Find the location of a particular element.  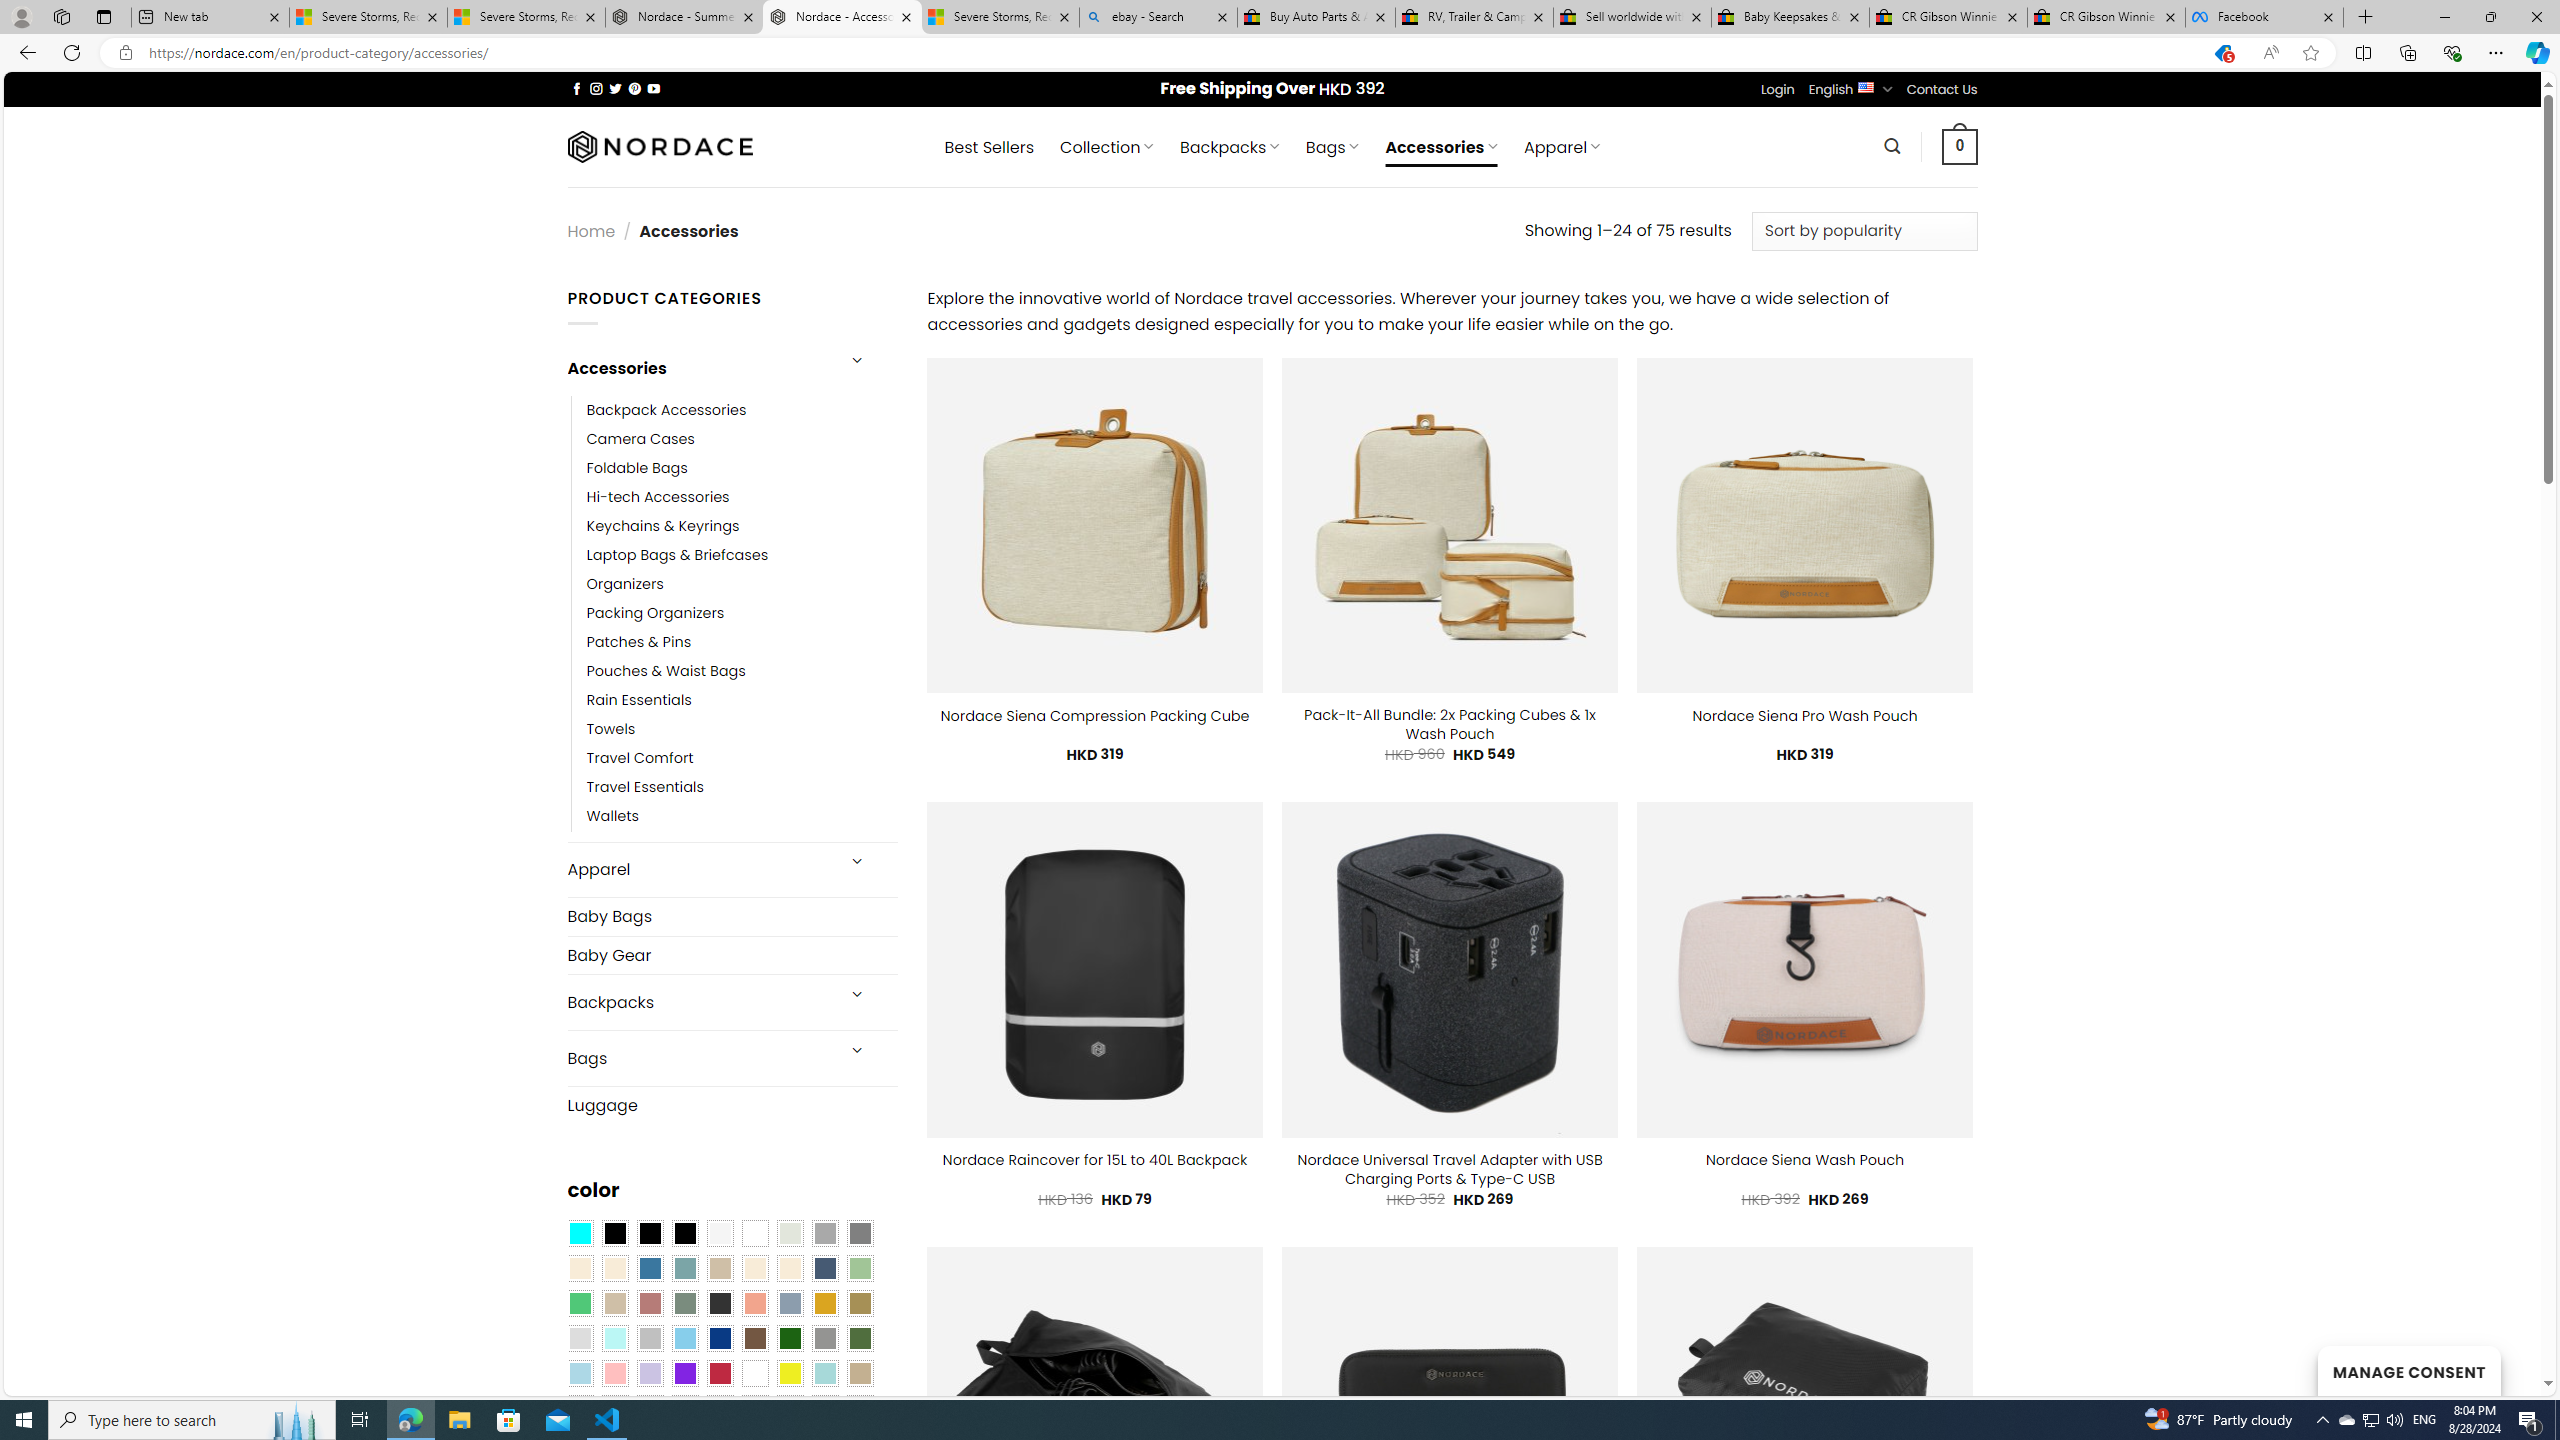

Close tab is located at coordinates (2328, 16).